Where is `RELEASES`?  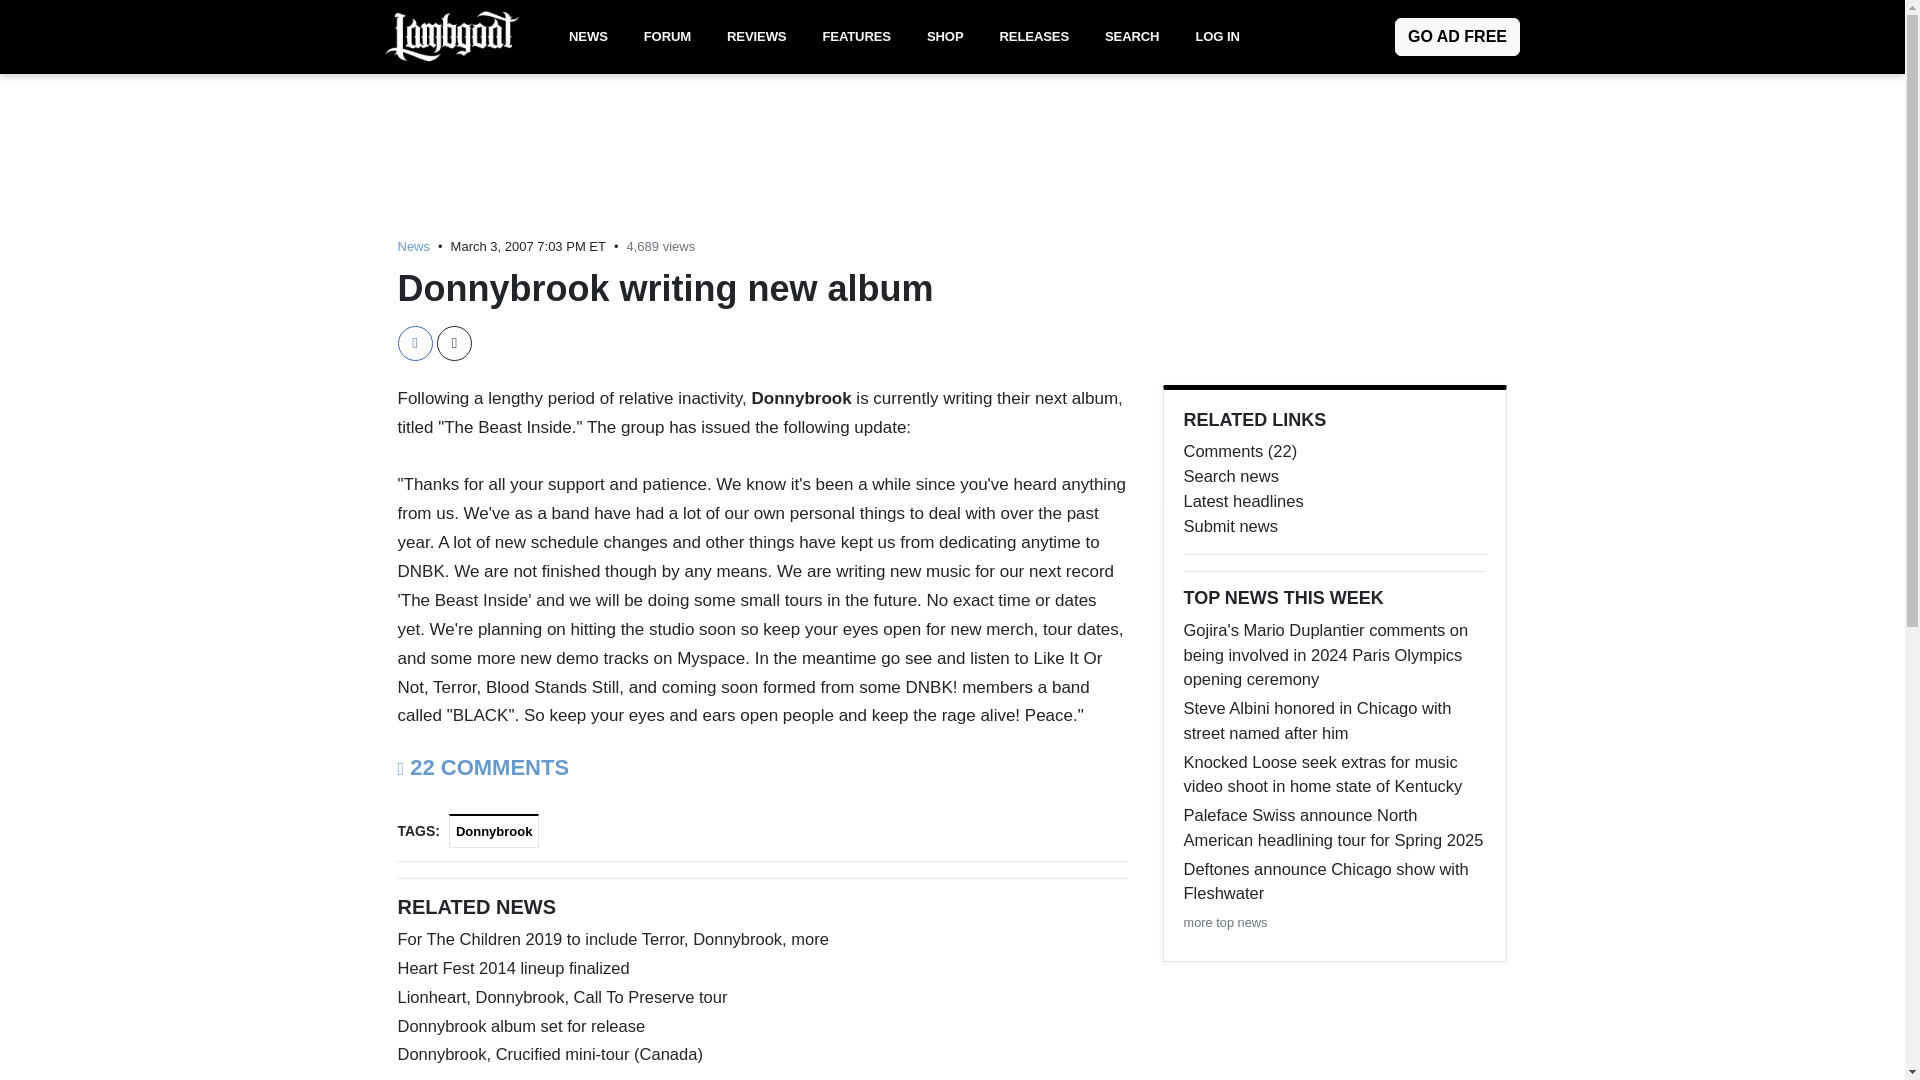 RELEASES is located at coordinates (1034, 37).